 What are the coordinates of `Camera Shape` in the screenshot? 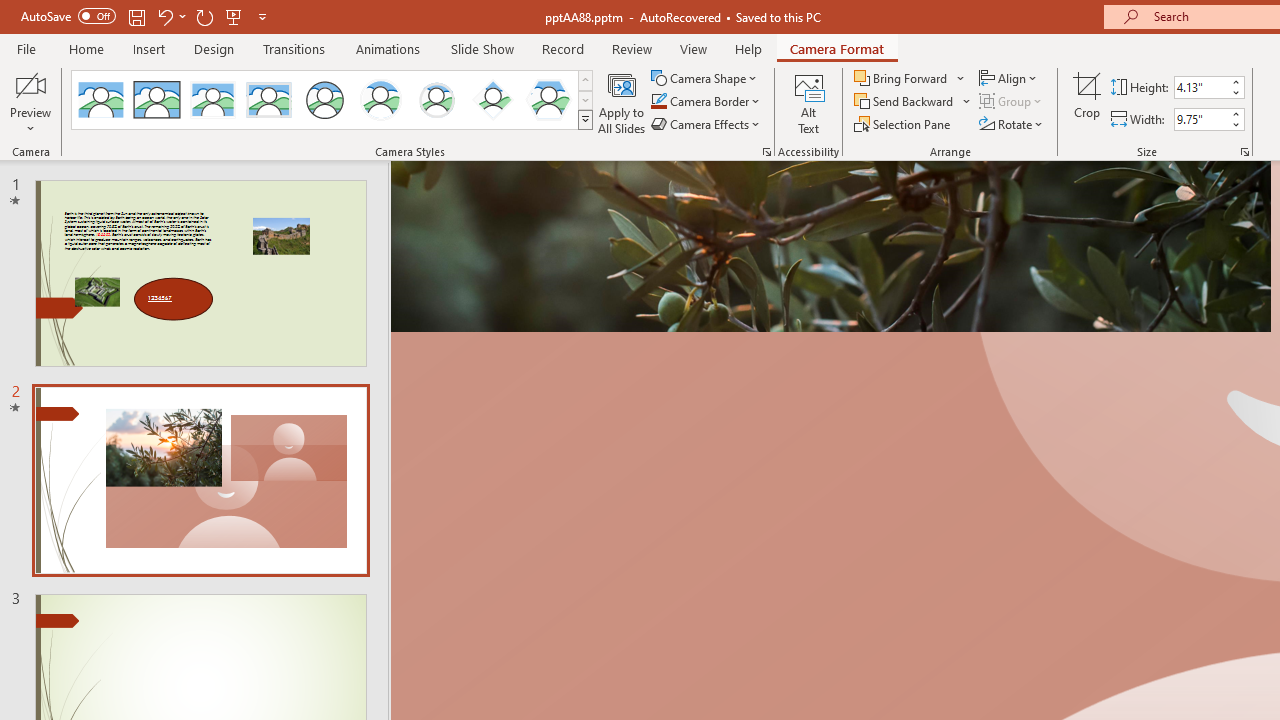 It's located at (706, 78).